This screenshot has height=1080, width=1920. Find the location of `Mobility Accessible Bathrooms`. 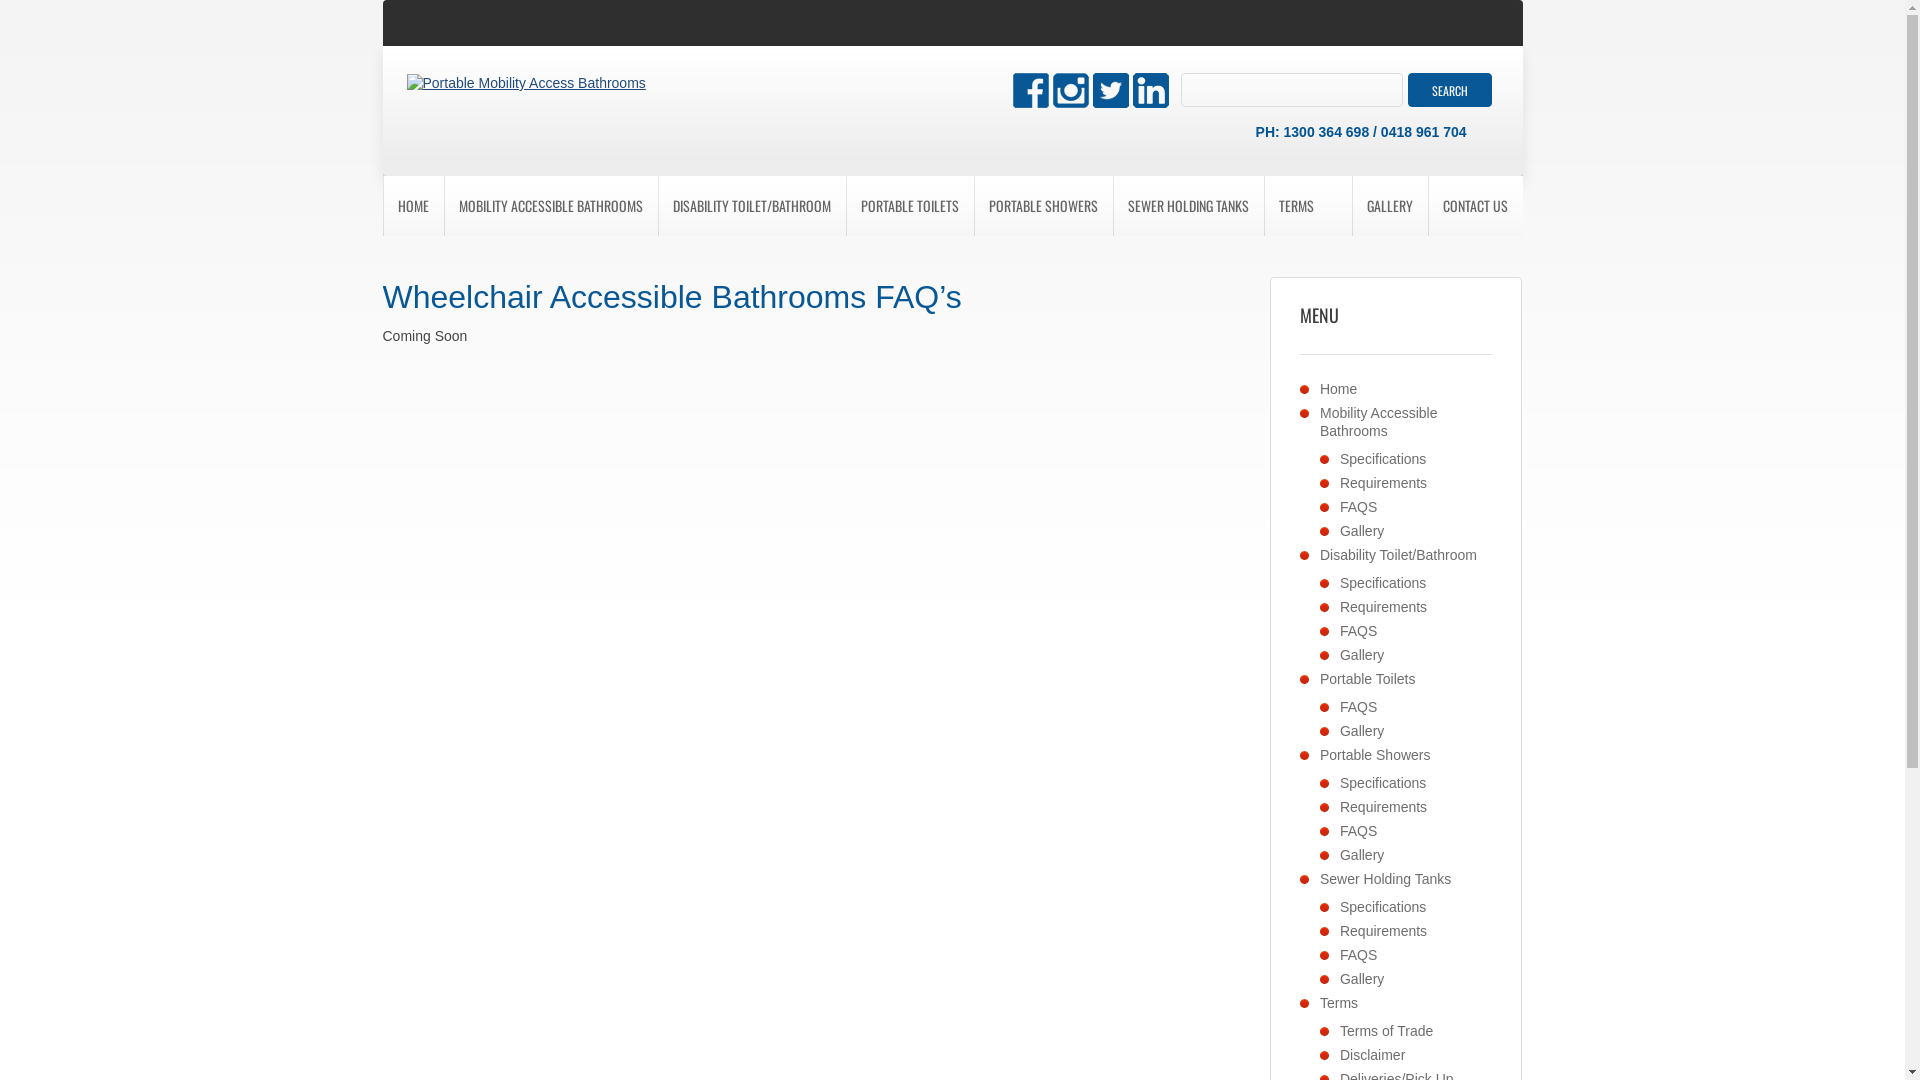

Mobility Accessible Bathrooms is located at coordinates (1379, 422).